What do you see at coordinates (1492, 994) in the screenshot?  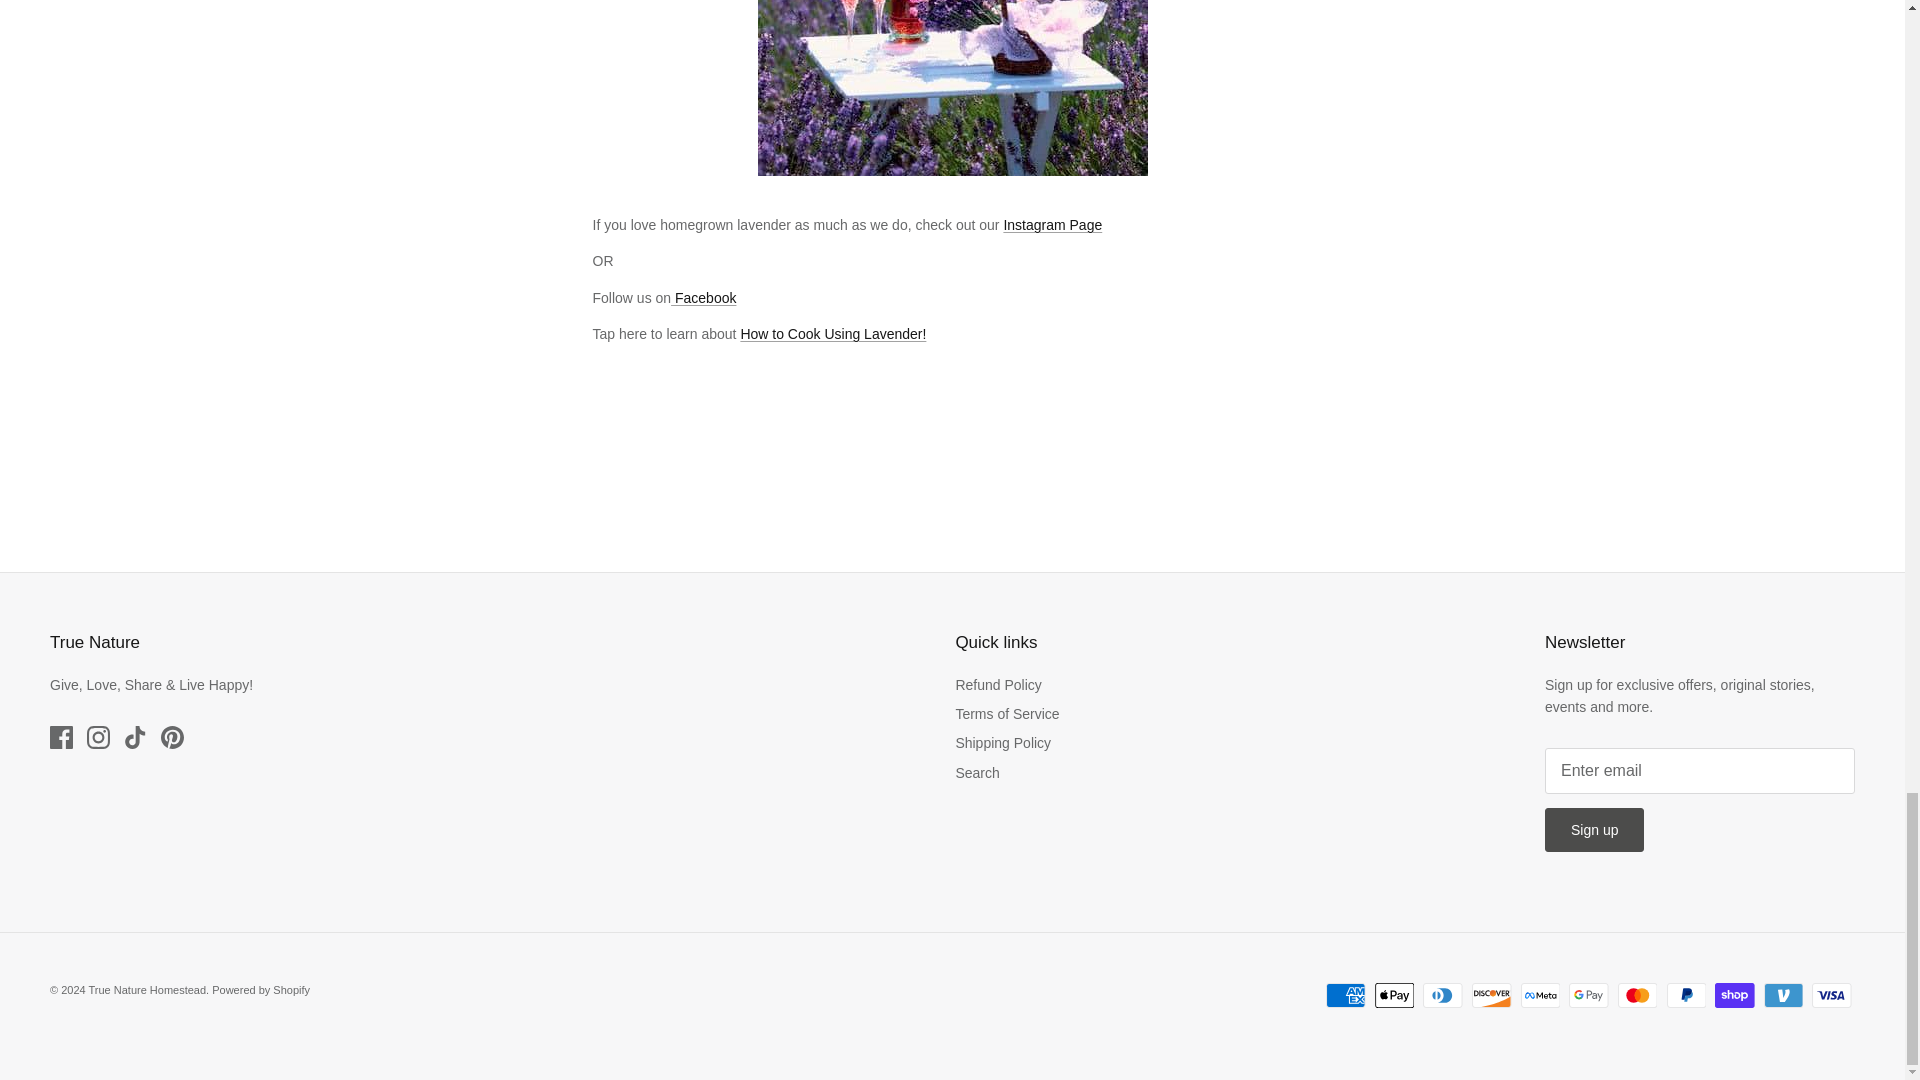 I see `Discover` at bounding box center [1492, 994].